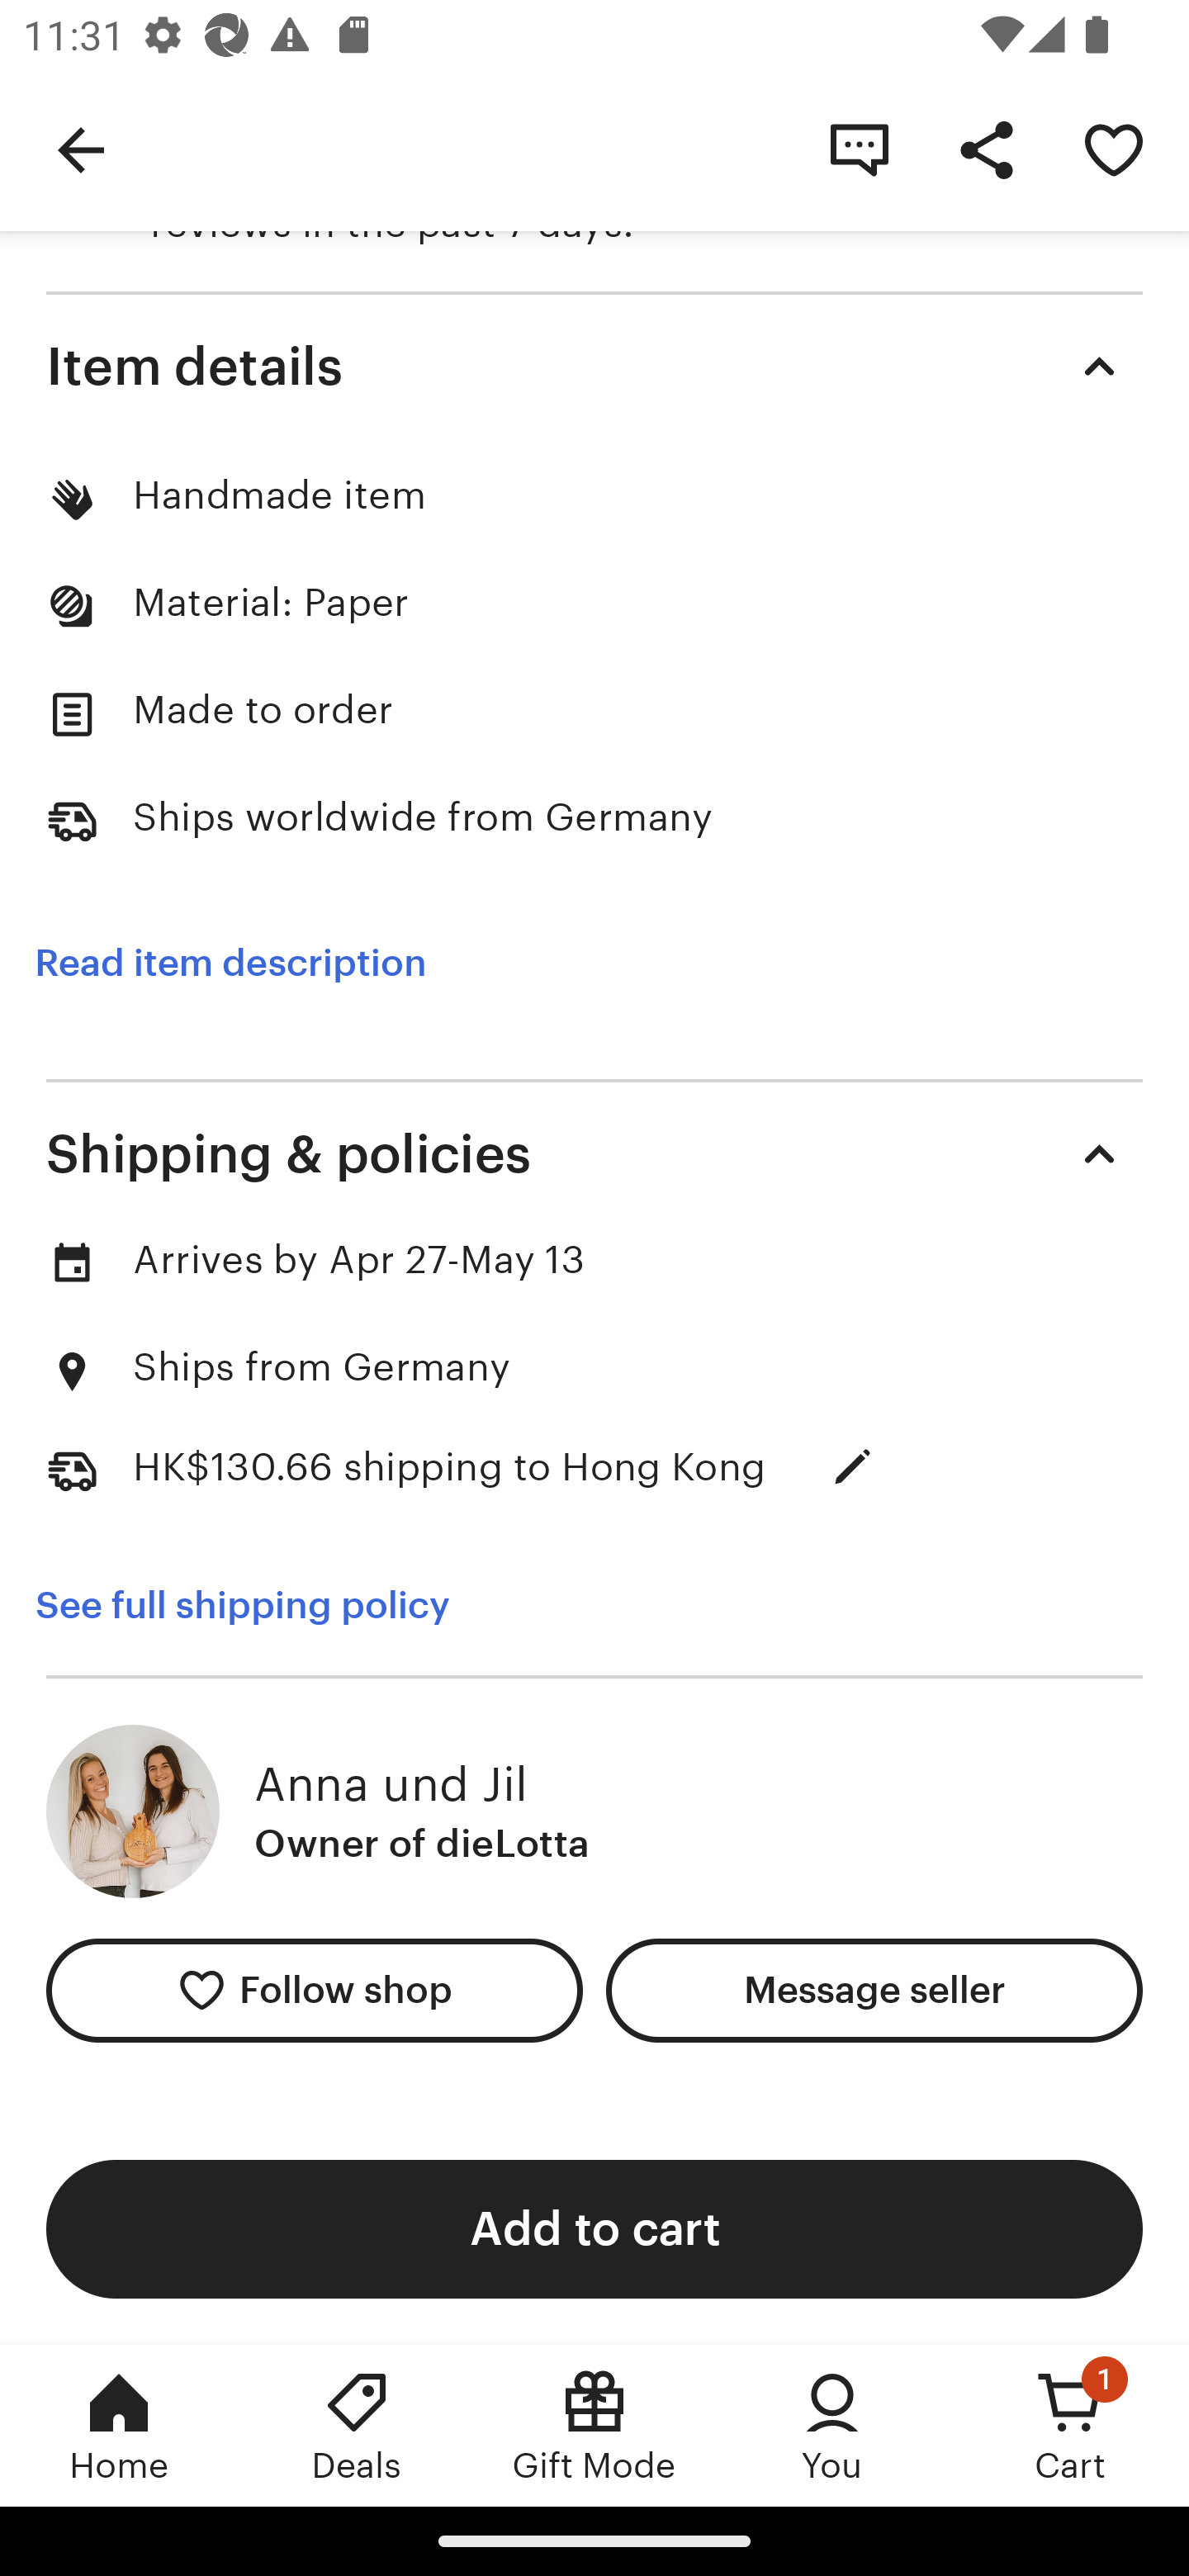 The image size is (1189, 2576). I want to click on See full shipping policy, so click(265, 1605).